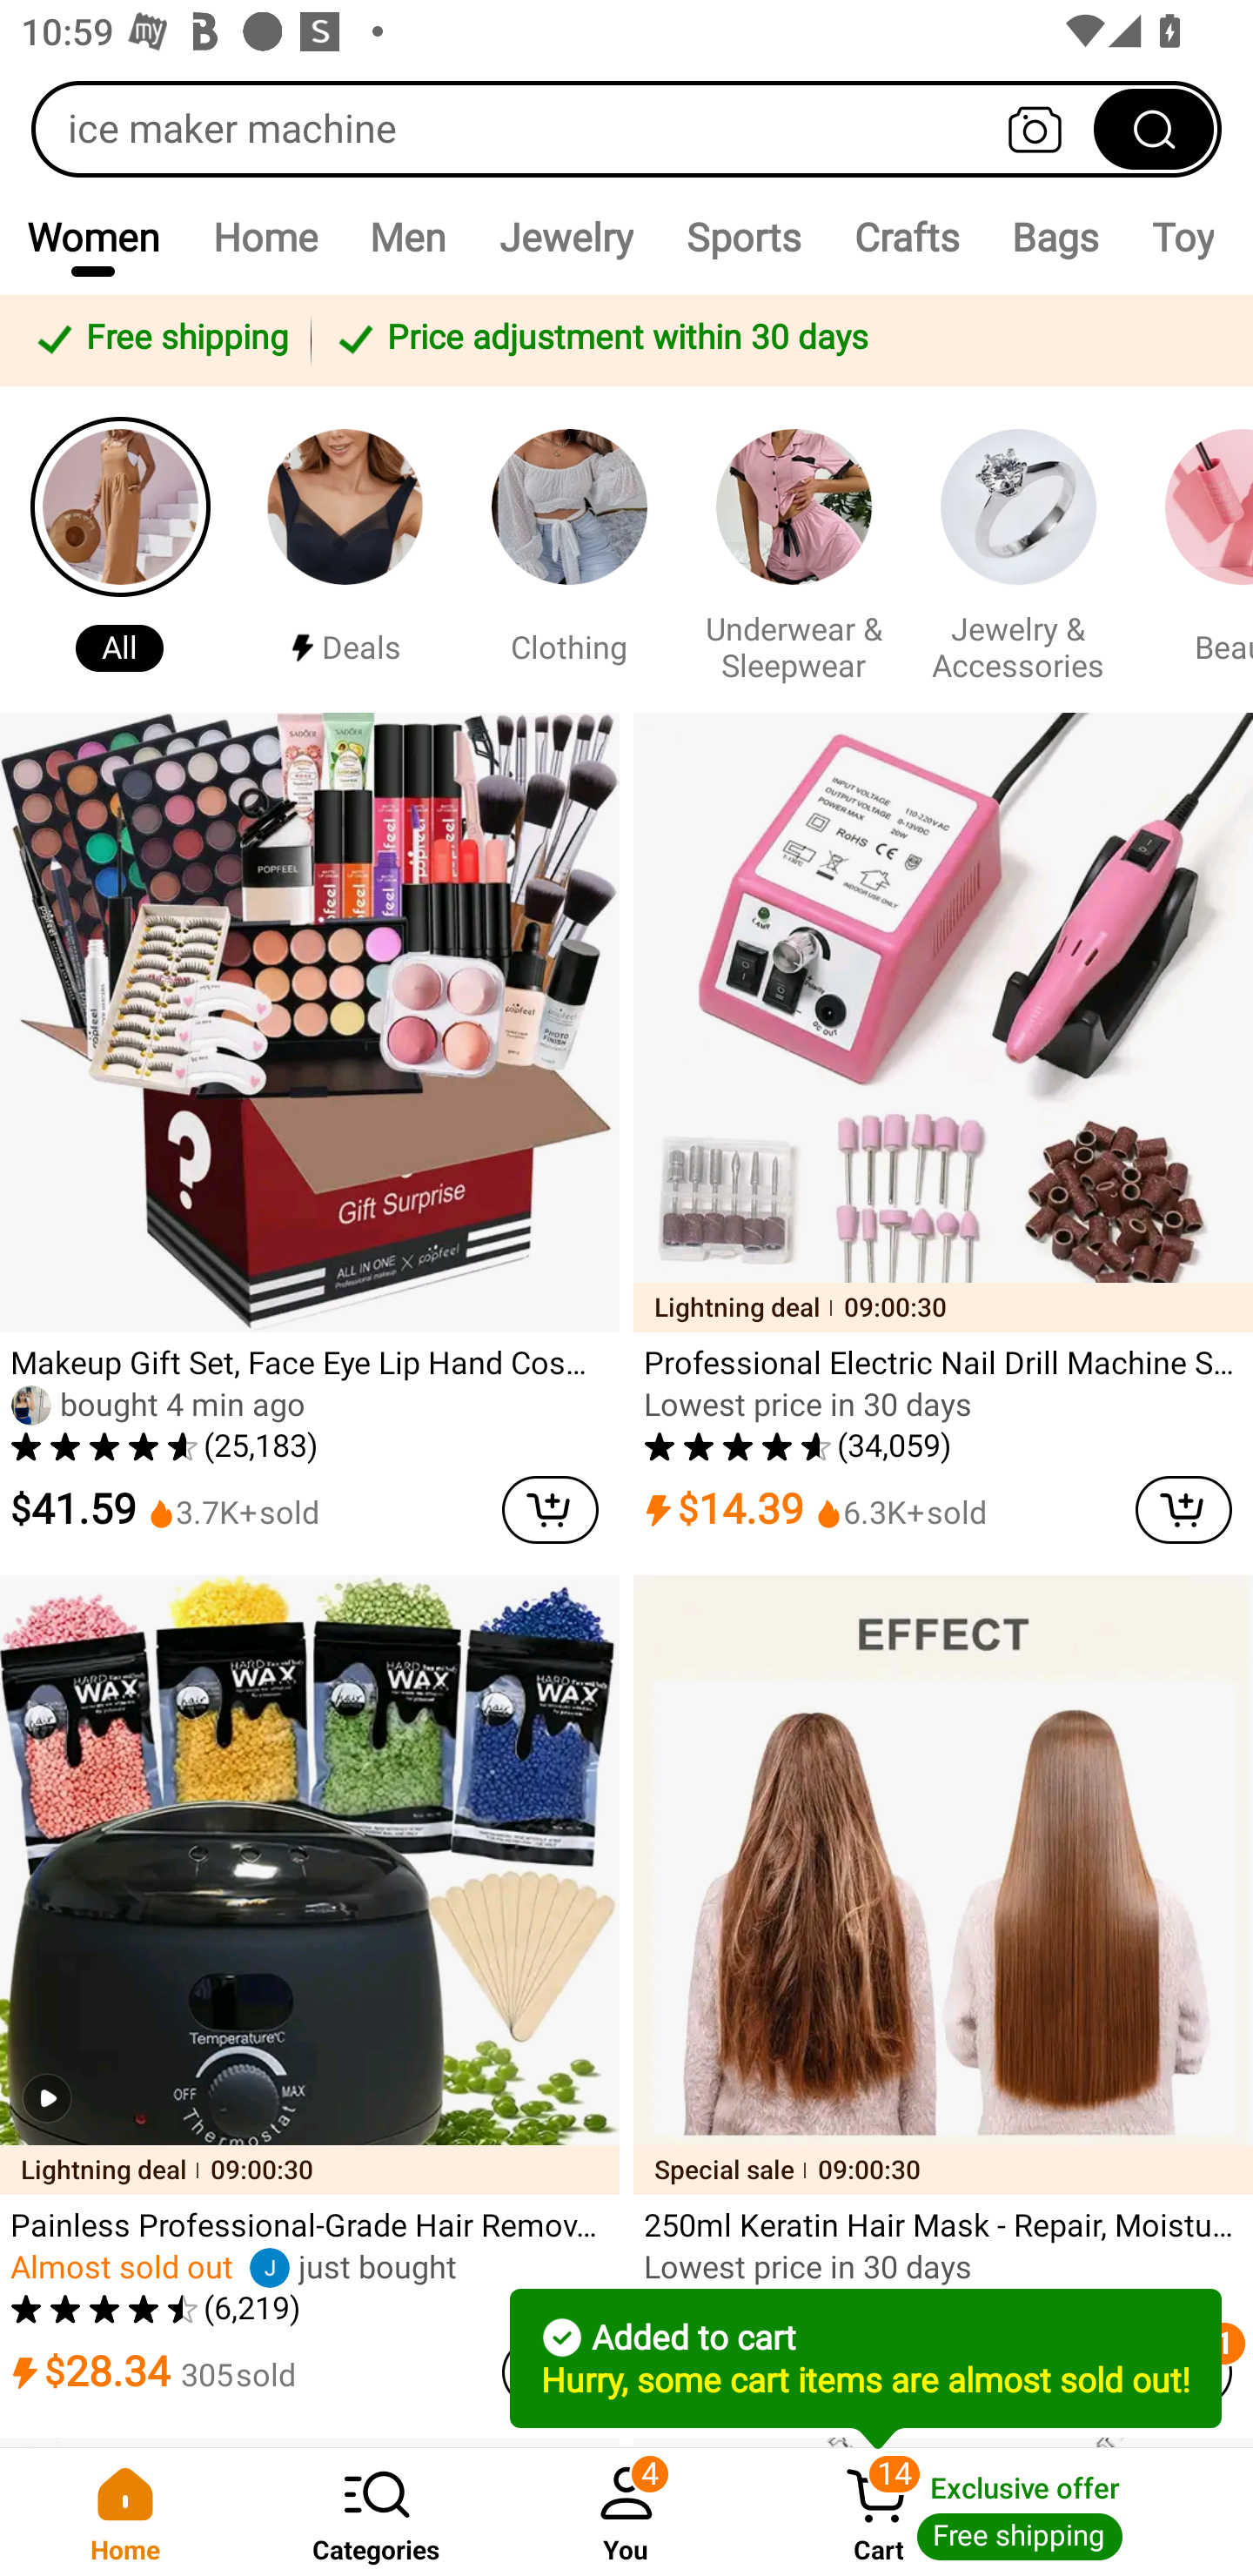 This screenshot has height=2576, width=1253. What do you see at coordinates (376, 2512) in the screenshot?
I see `Categories` at bounding box center [376, 2512].